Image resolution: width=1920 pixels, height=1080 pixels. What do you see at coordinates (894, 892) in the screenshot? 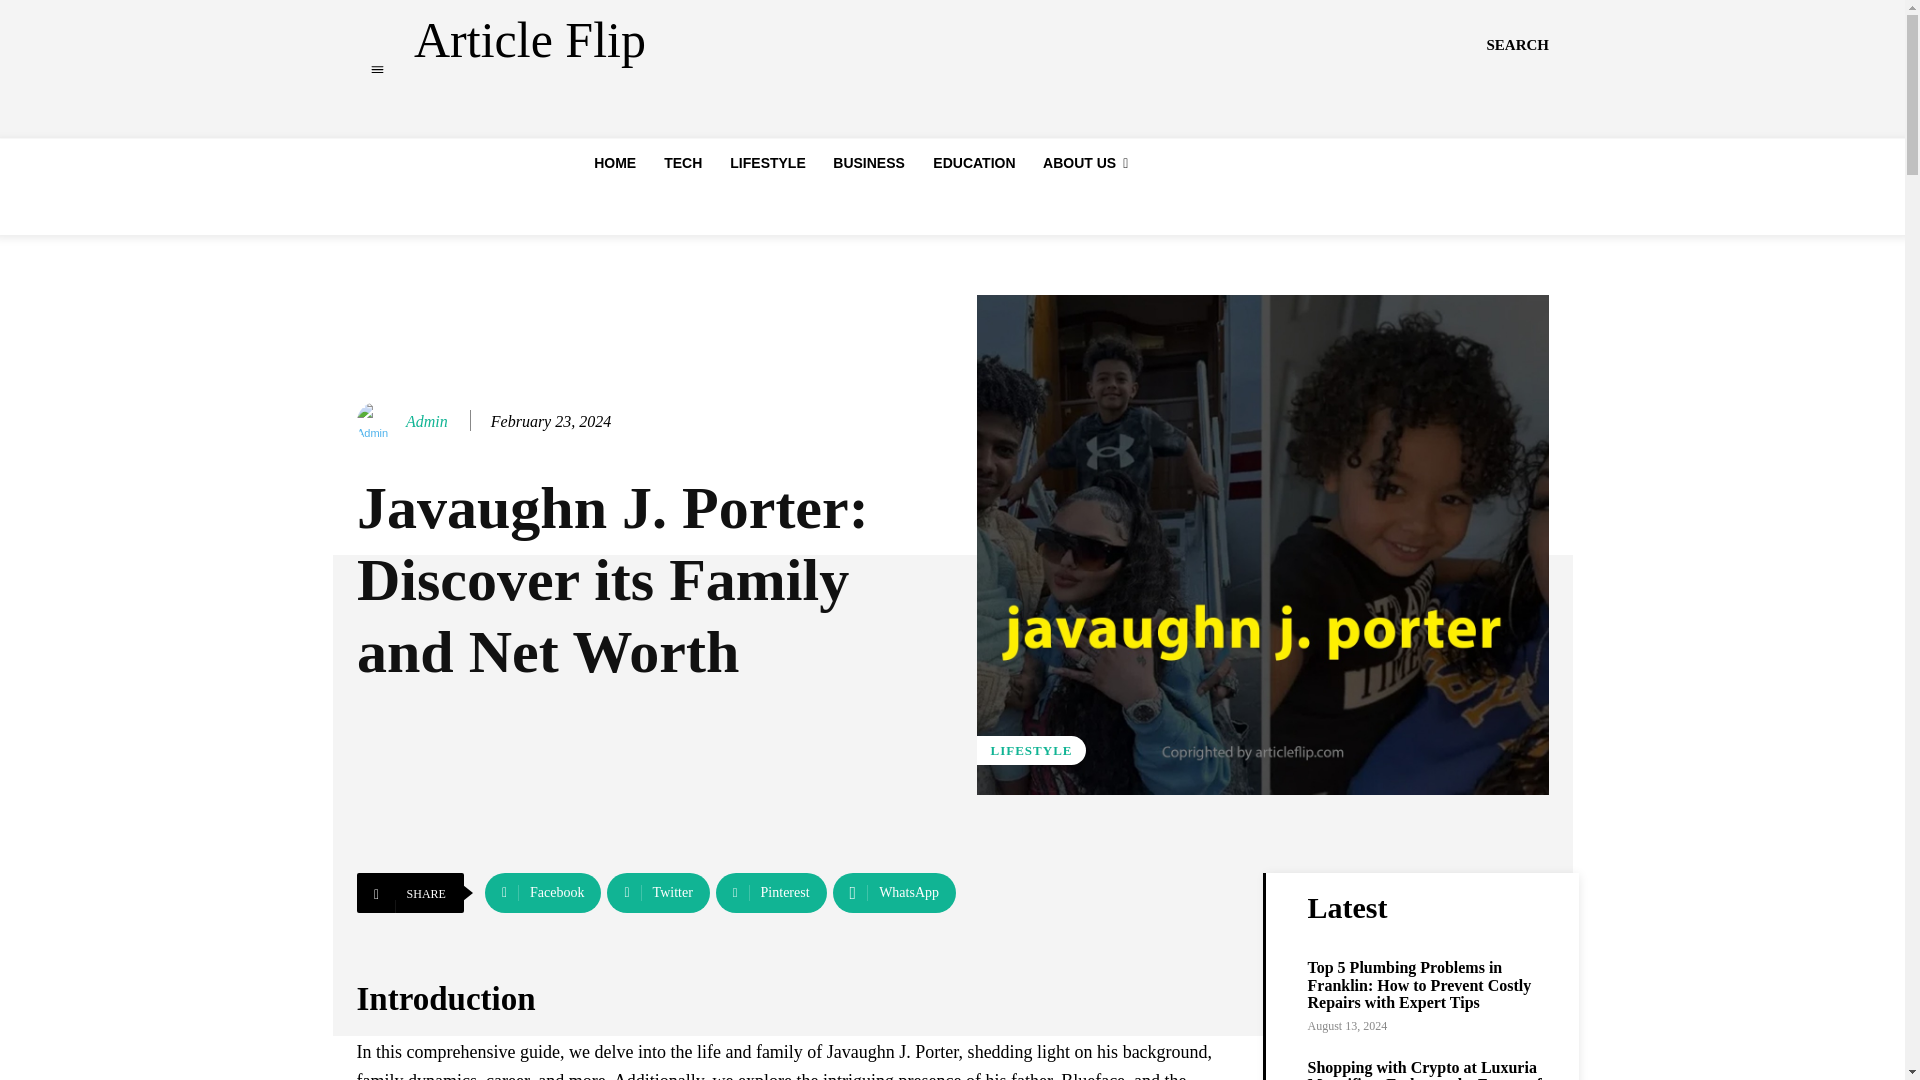
I see `WhatsApp` at bounding box center [894, 892].